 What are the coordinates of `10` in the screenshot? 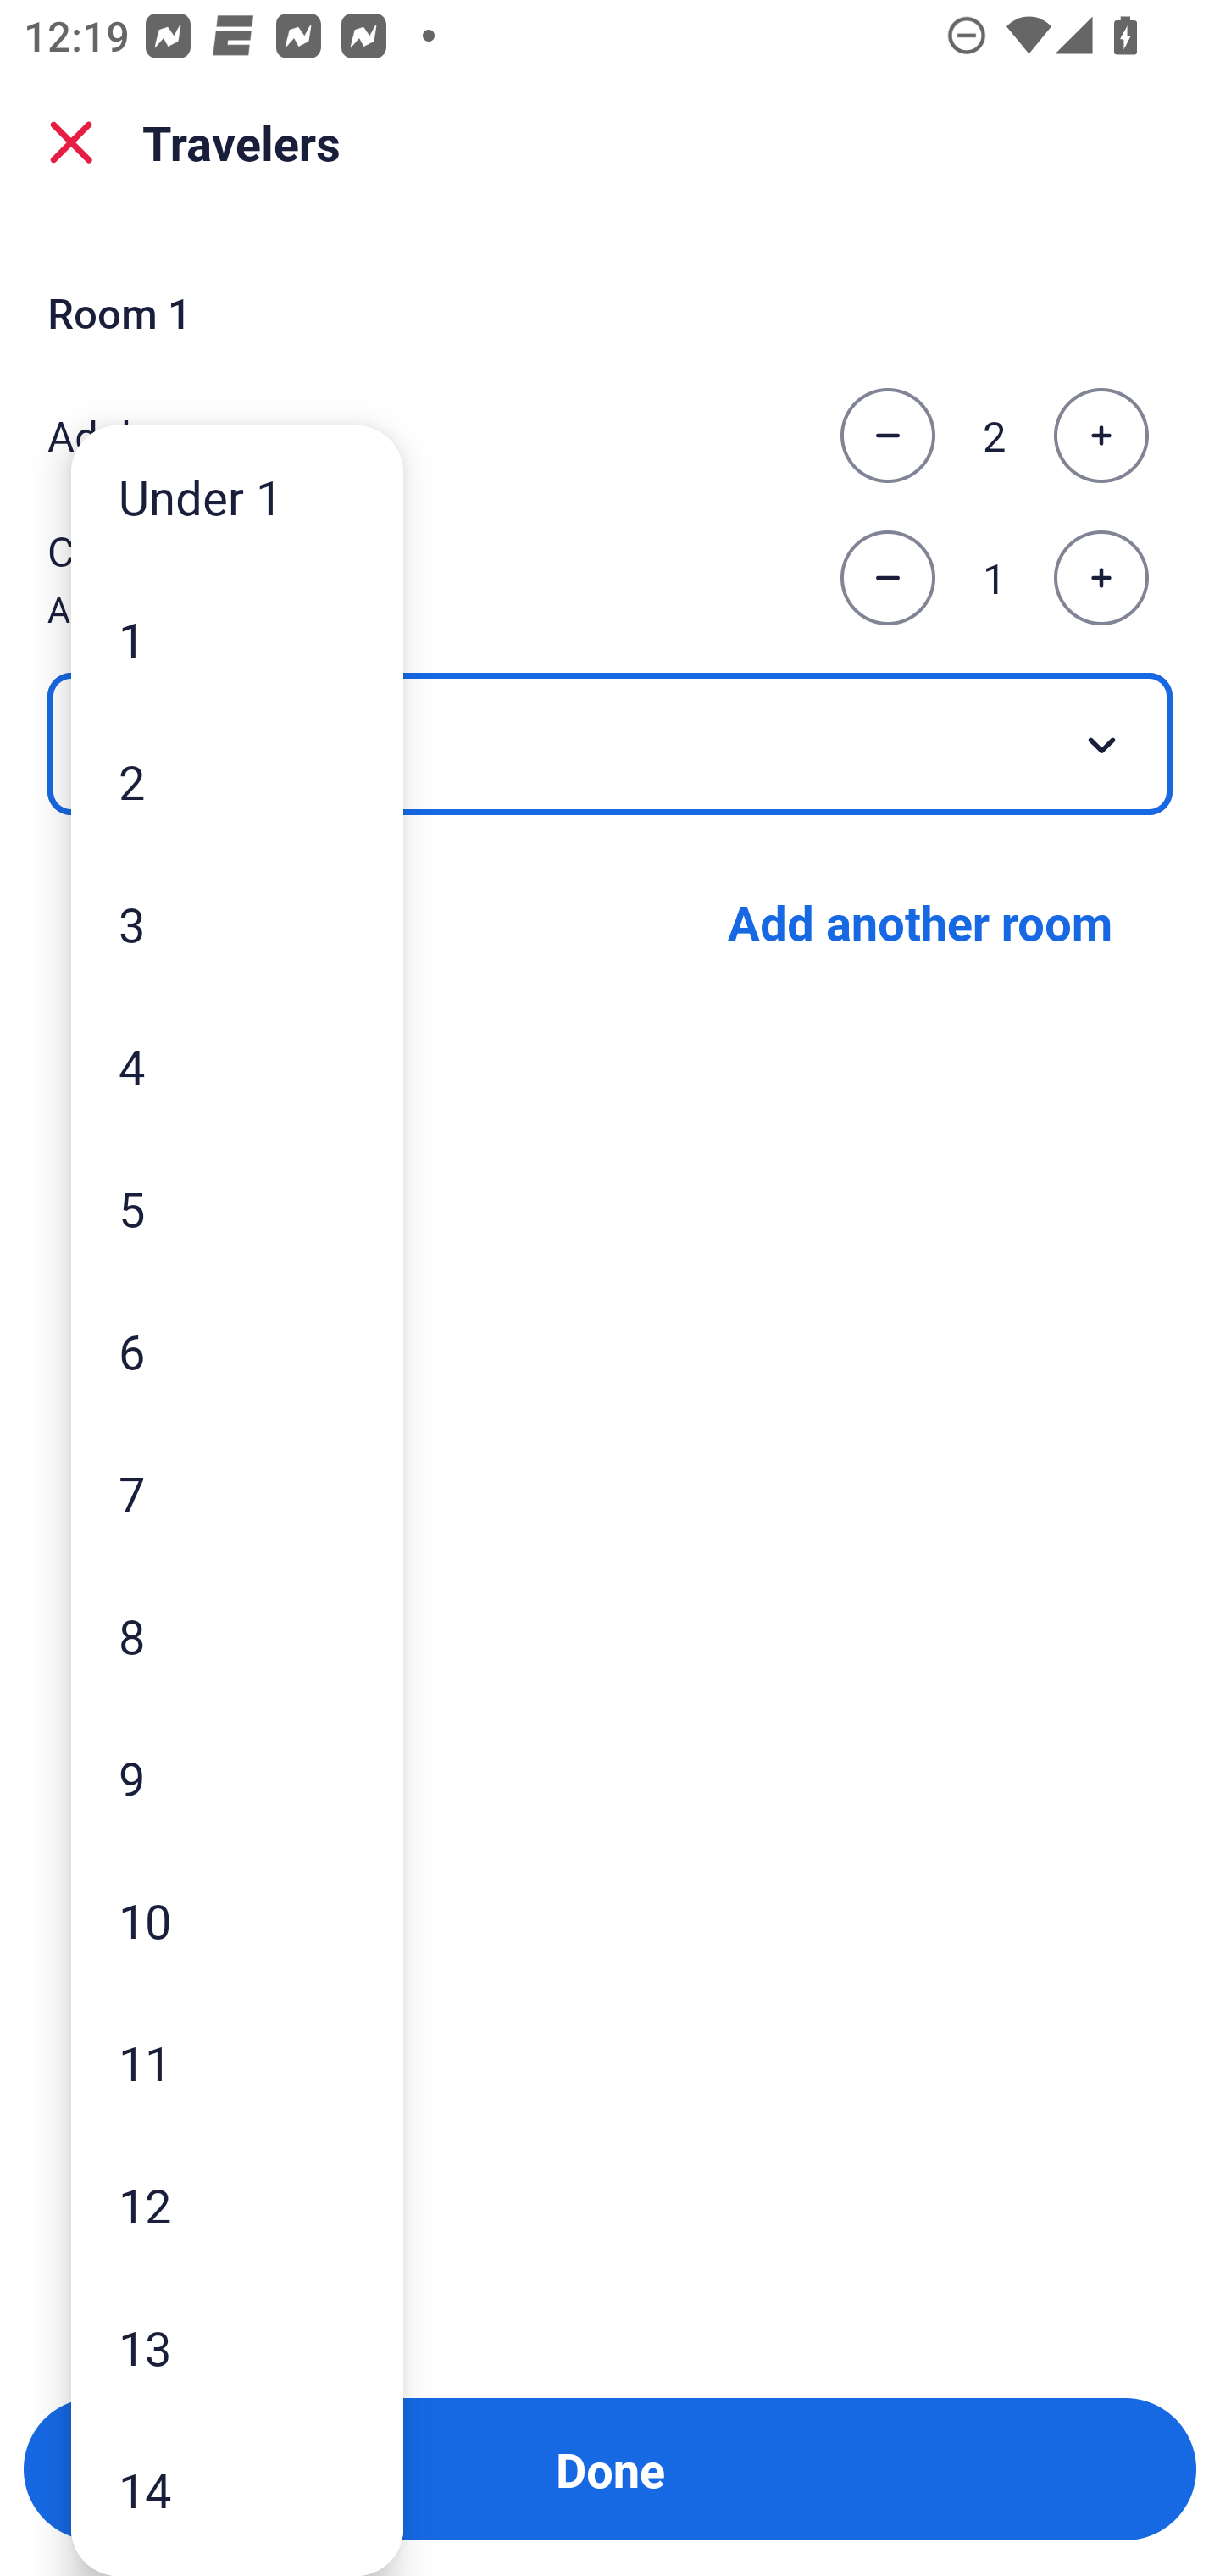 It's located at (237, 1920).